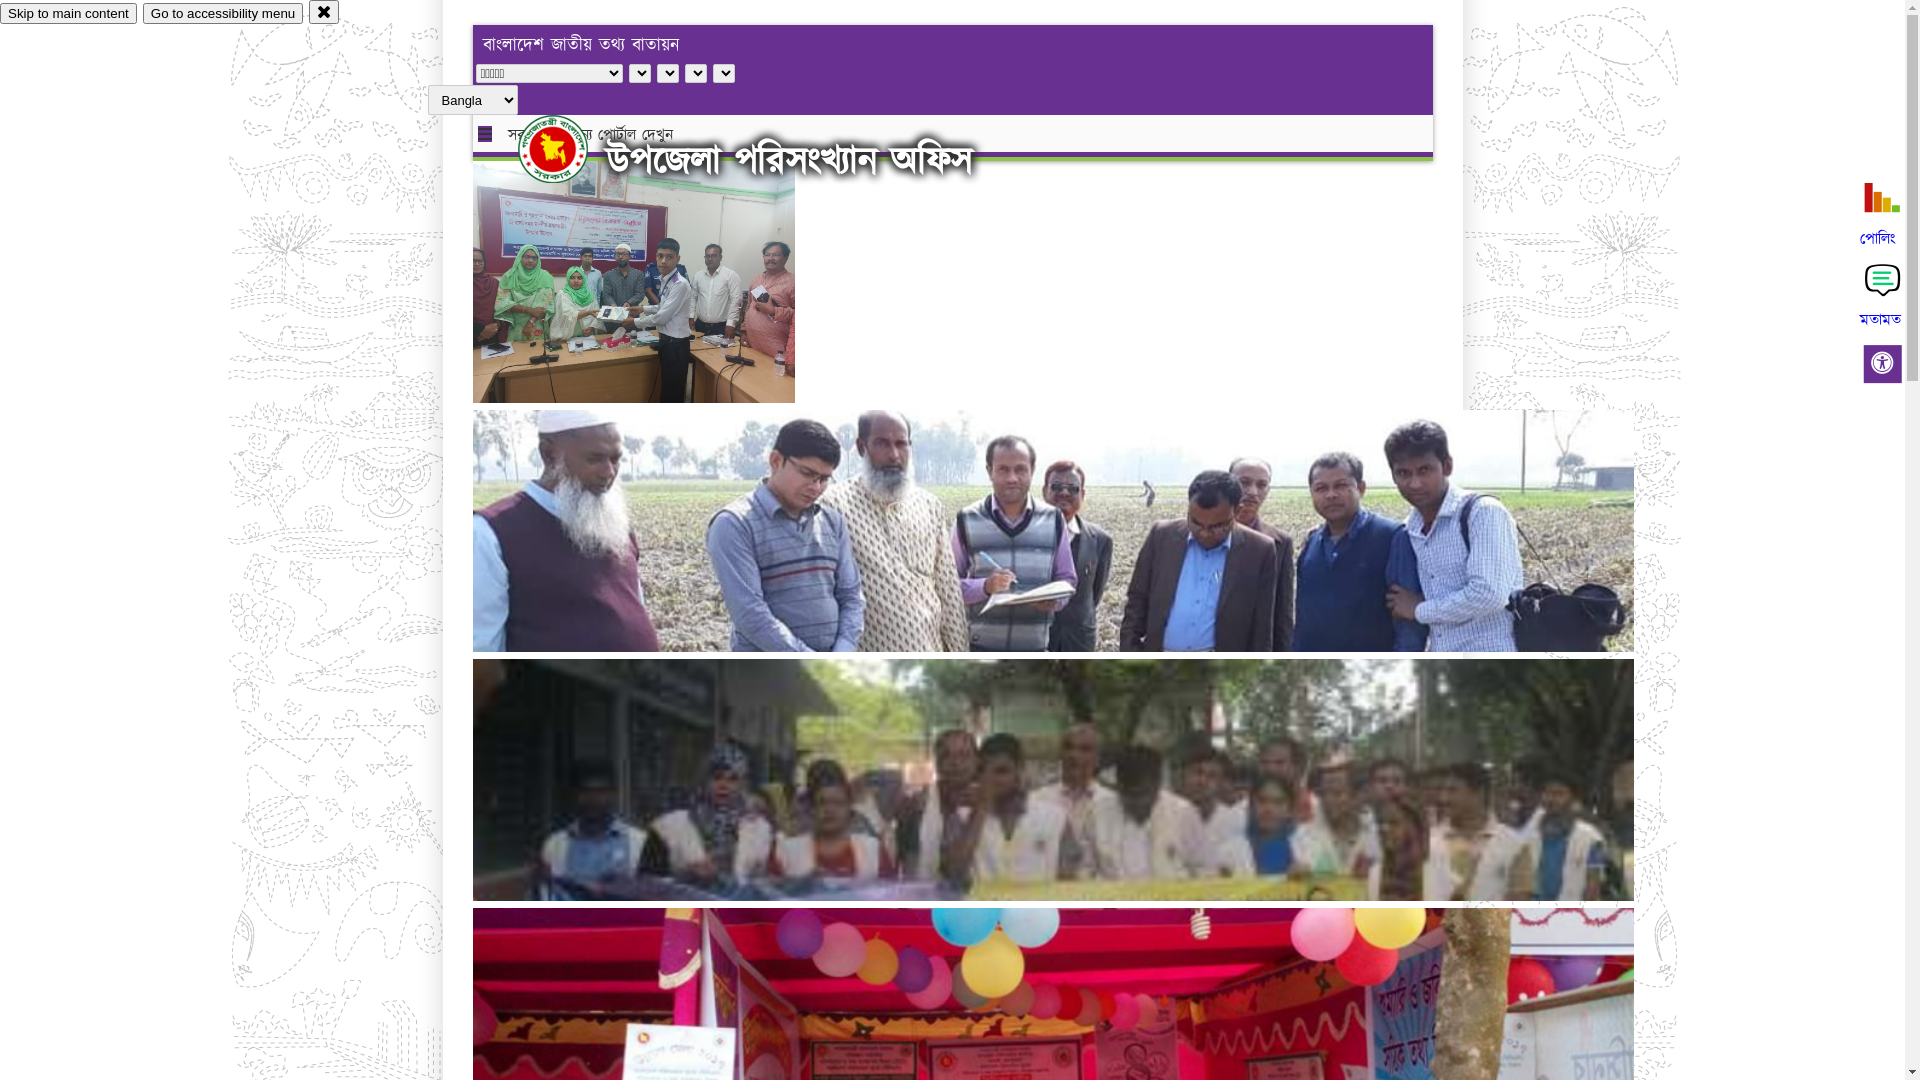 This screenshot has width=1920, height=1080. Describe the element at coordinates (68, 14) in the screenshot. I see `Skip to main content` at that location.